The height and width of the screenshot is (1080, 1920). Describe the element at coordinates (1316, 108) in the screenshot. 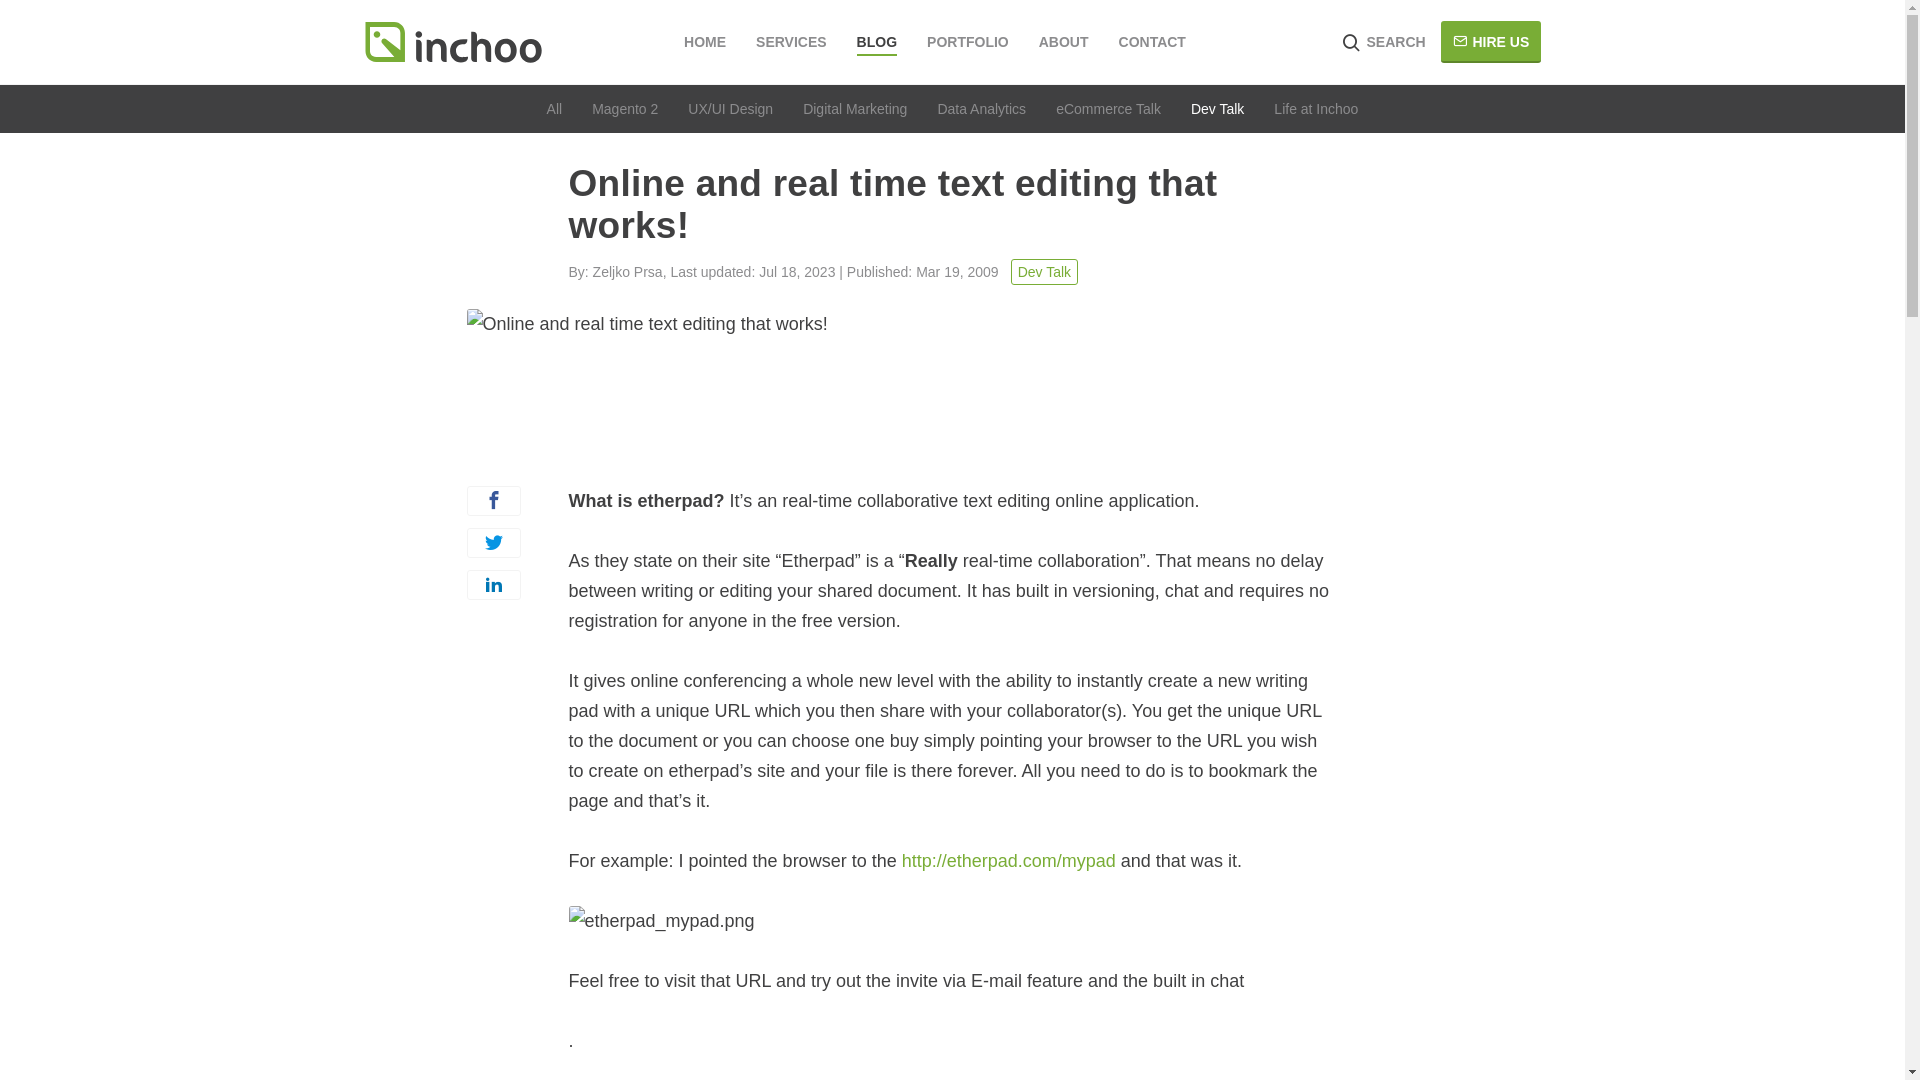

I see `News at Inchoo` at that location.